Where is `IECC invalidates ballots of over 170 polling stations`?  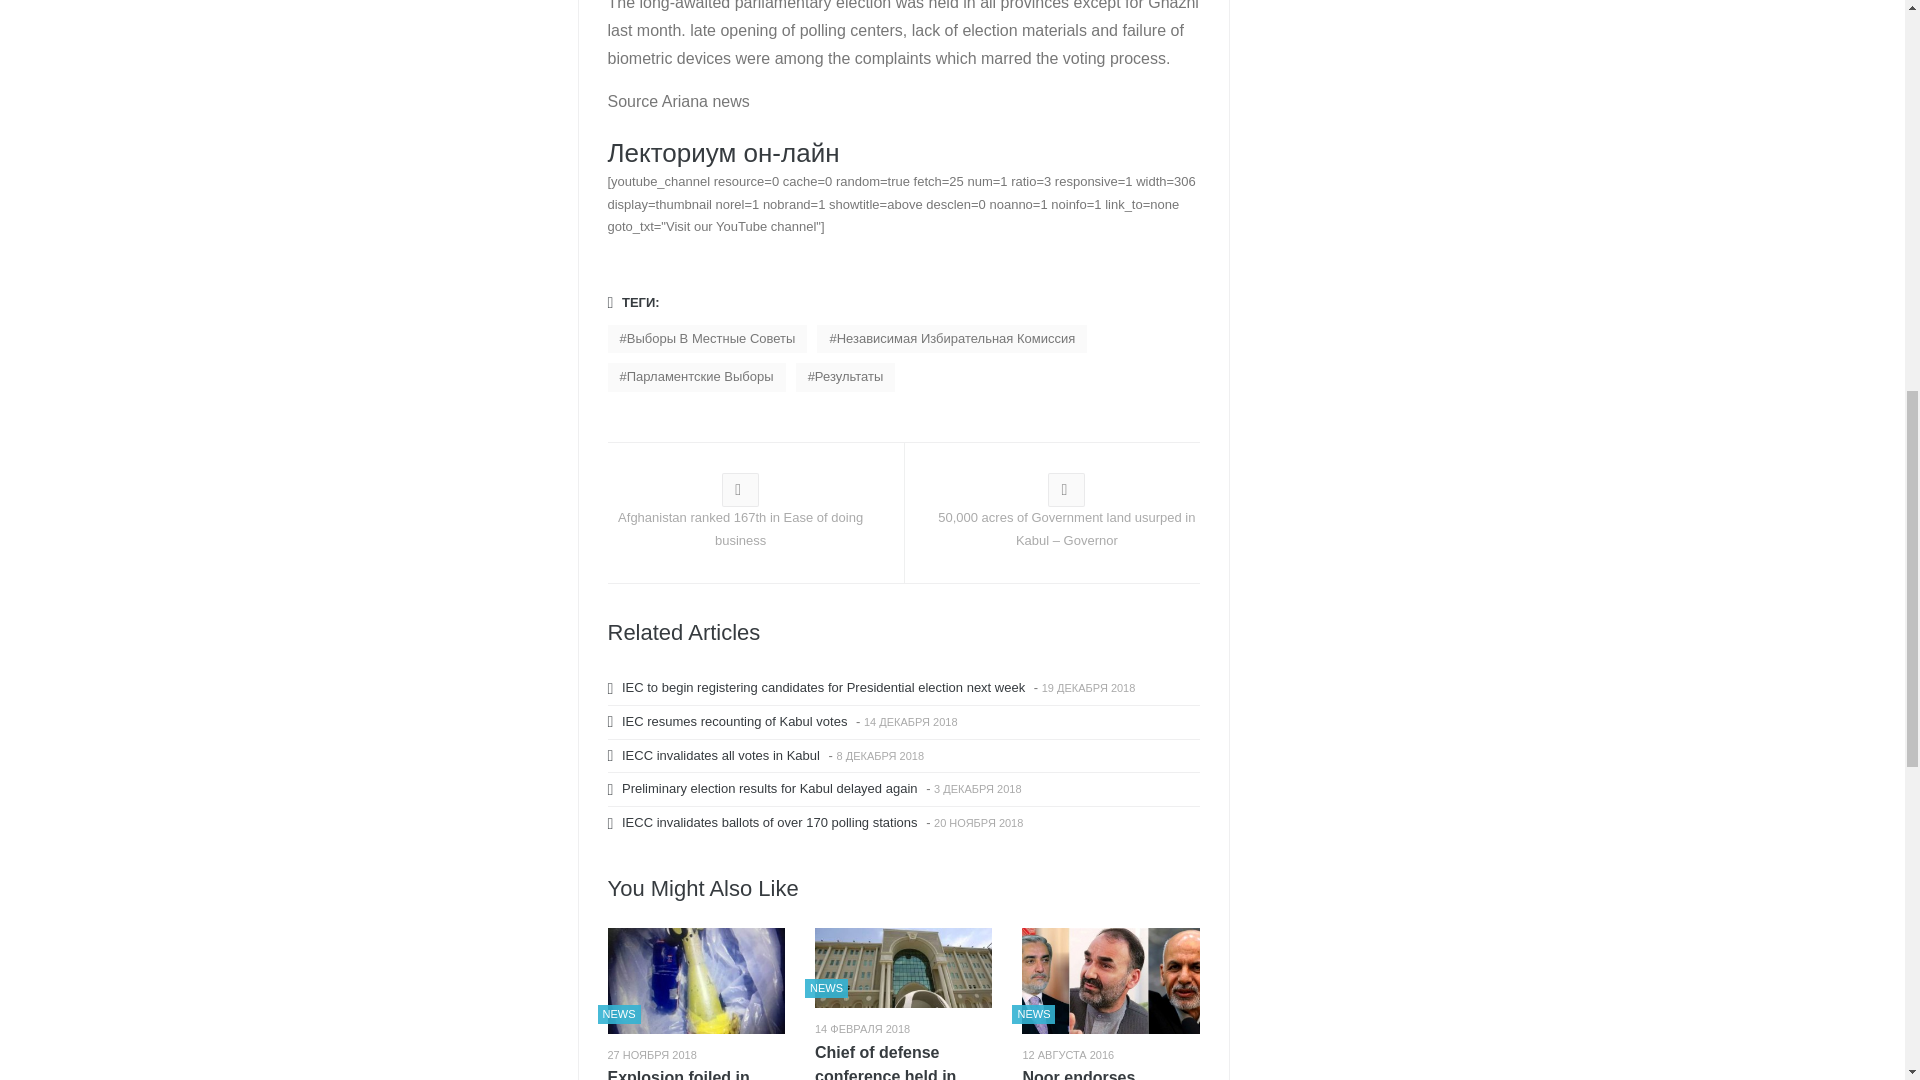
IECC invalidates ballots of over 170 polling stations is located at coordinates (766, 822).